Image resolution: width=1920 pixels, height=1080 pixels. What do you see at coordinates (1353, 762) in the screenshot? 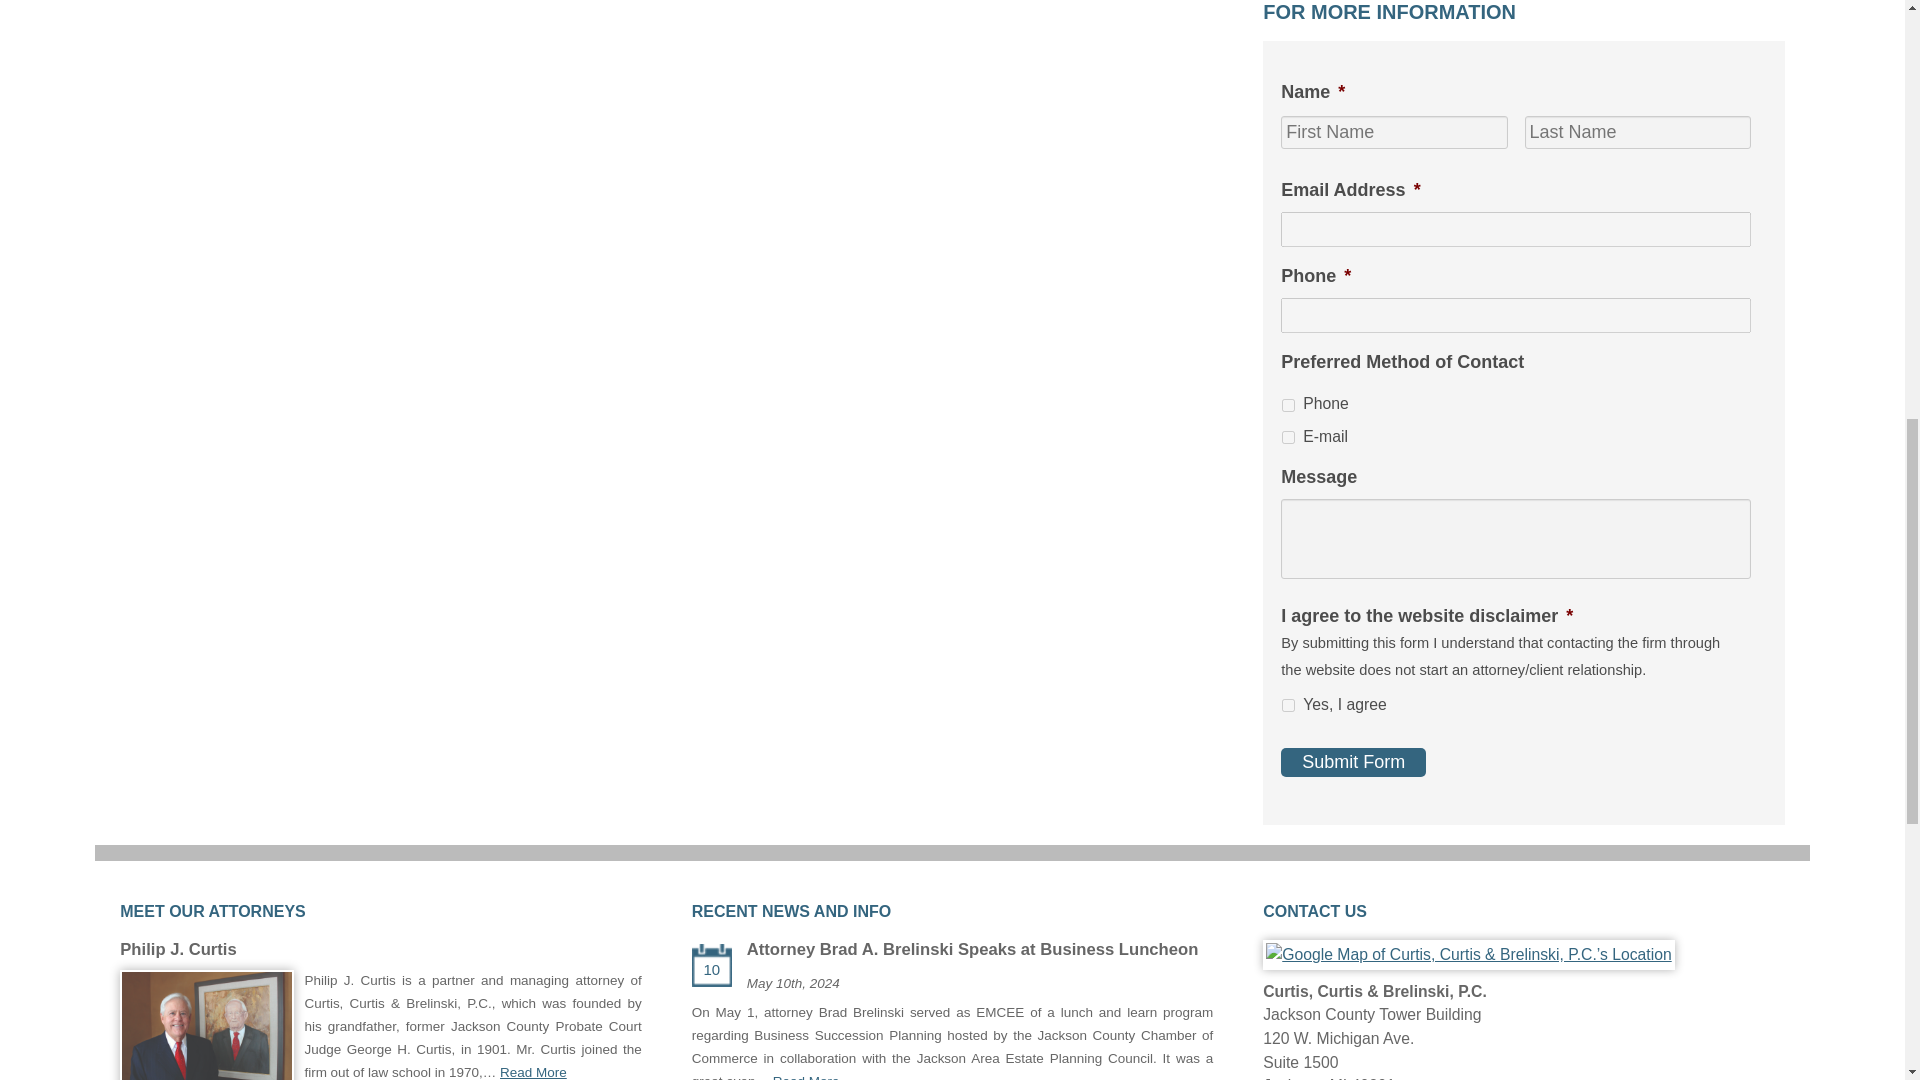
I see `Submit Form` at bounding box center [1353, 762].